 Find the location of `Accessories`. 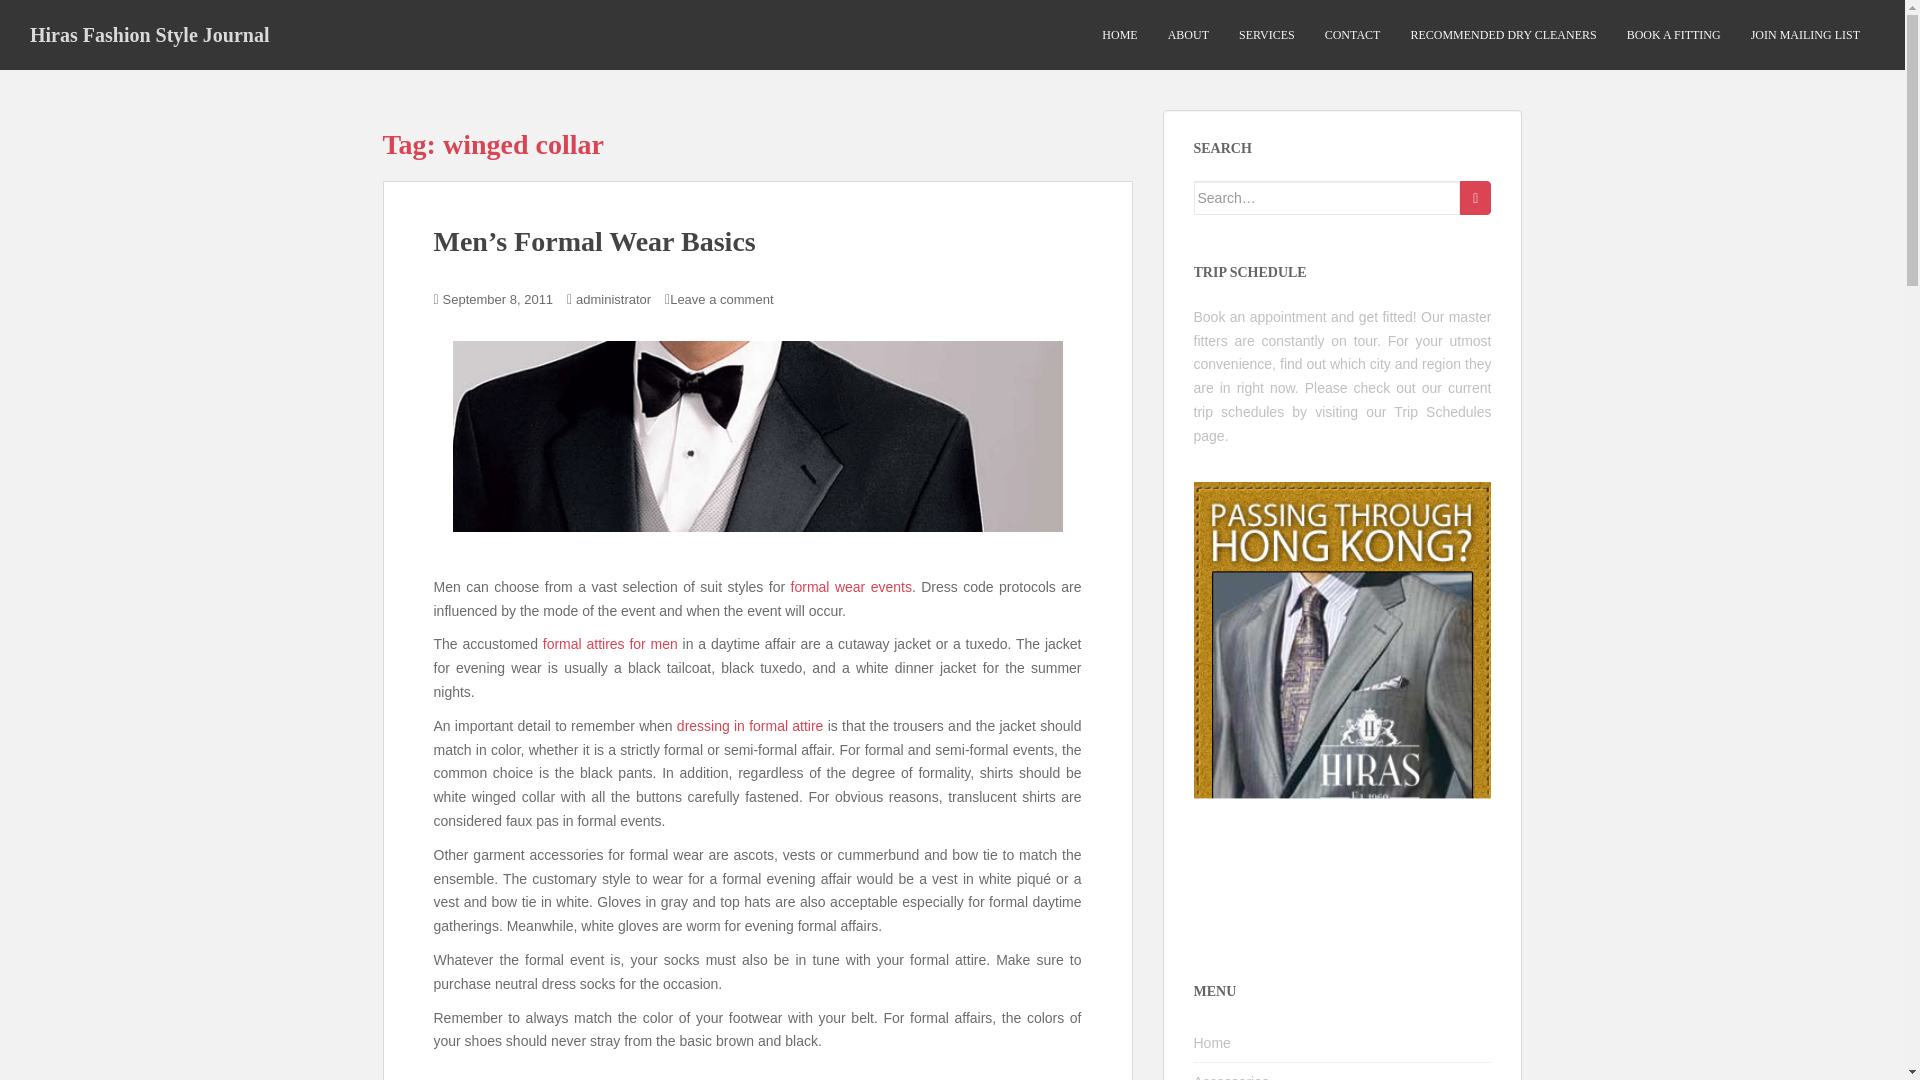

Accessories is located at coordinates (1342, 1071).